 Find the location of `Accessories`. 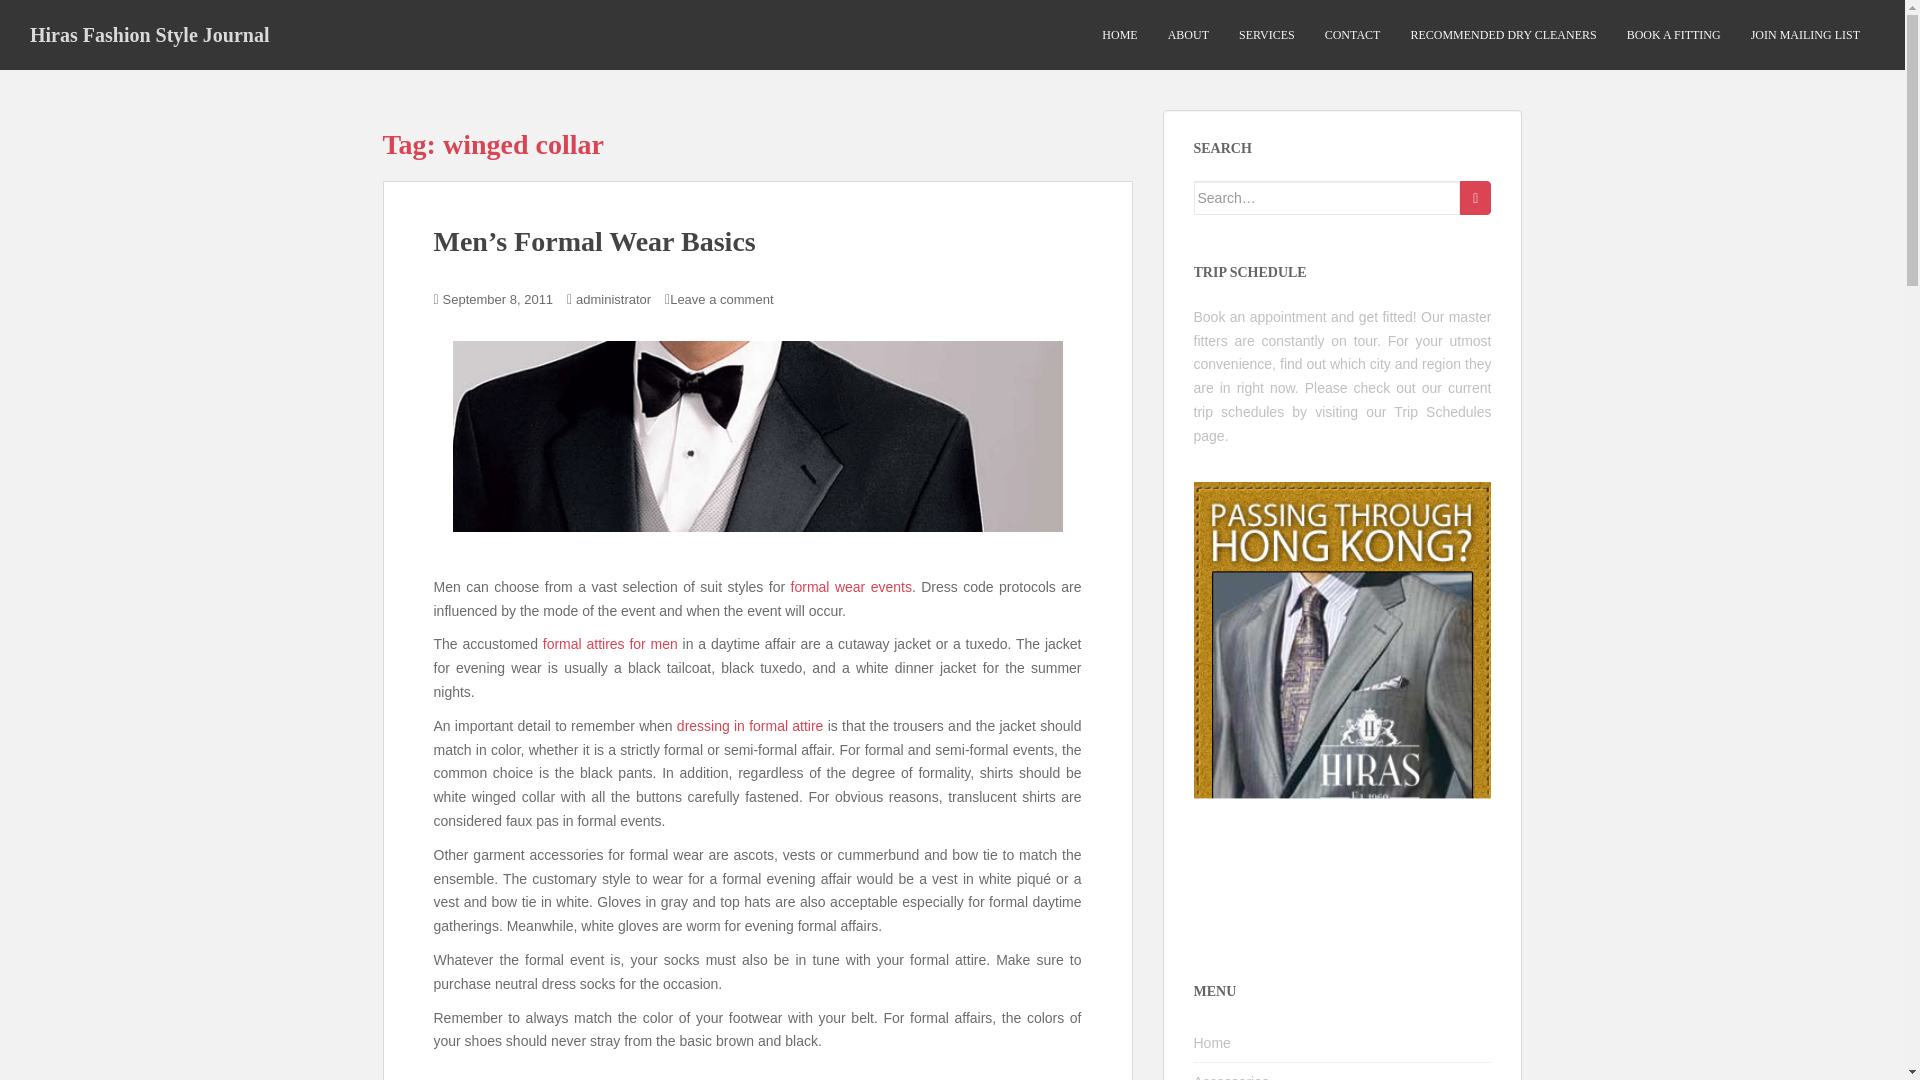

Accessories is located at coordinates (1342, 1071).